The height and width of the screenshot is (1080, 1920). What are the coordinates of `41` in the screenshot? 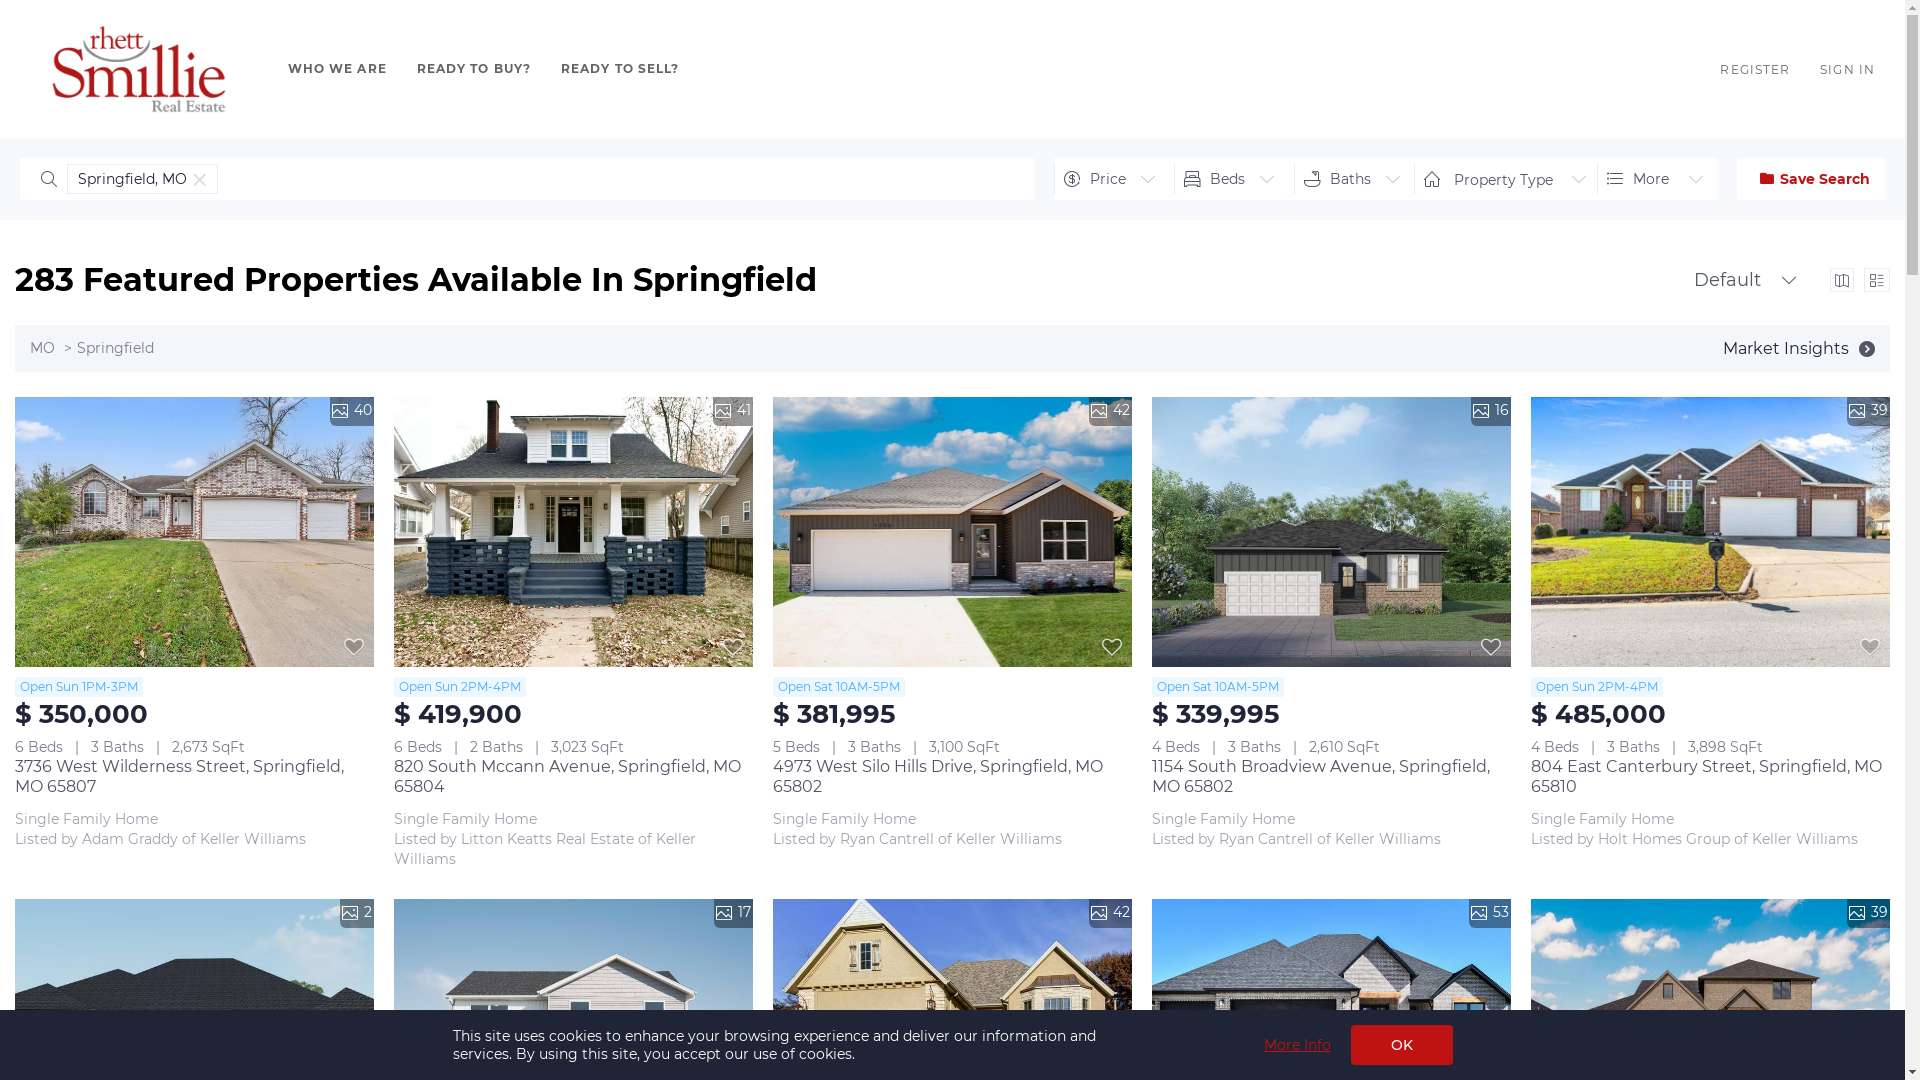 It's located at (574, 532).